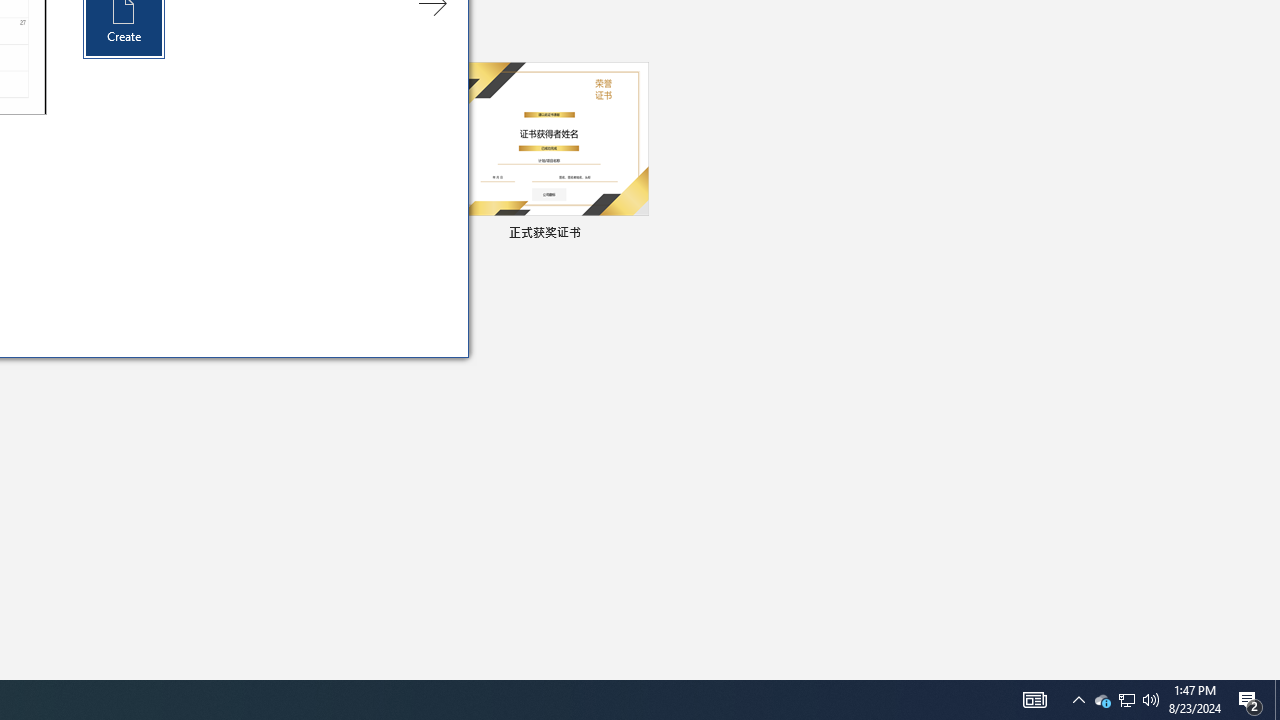  I want to click on Show desktop, so click(636, 234).